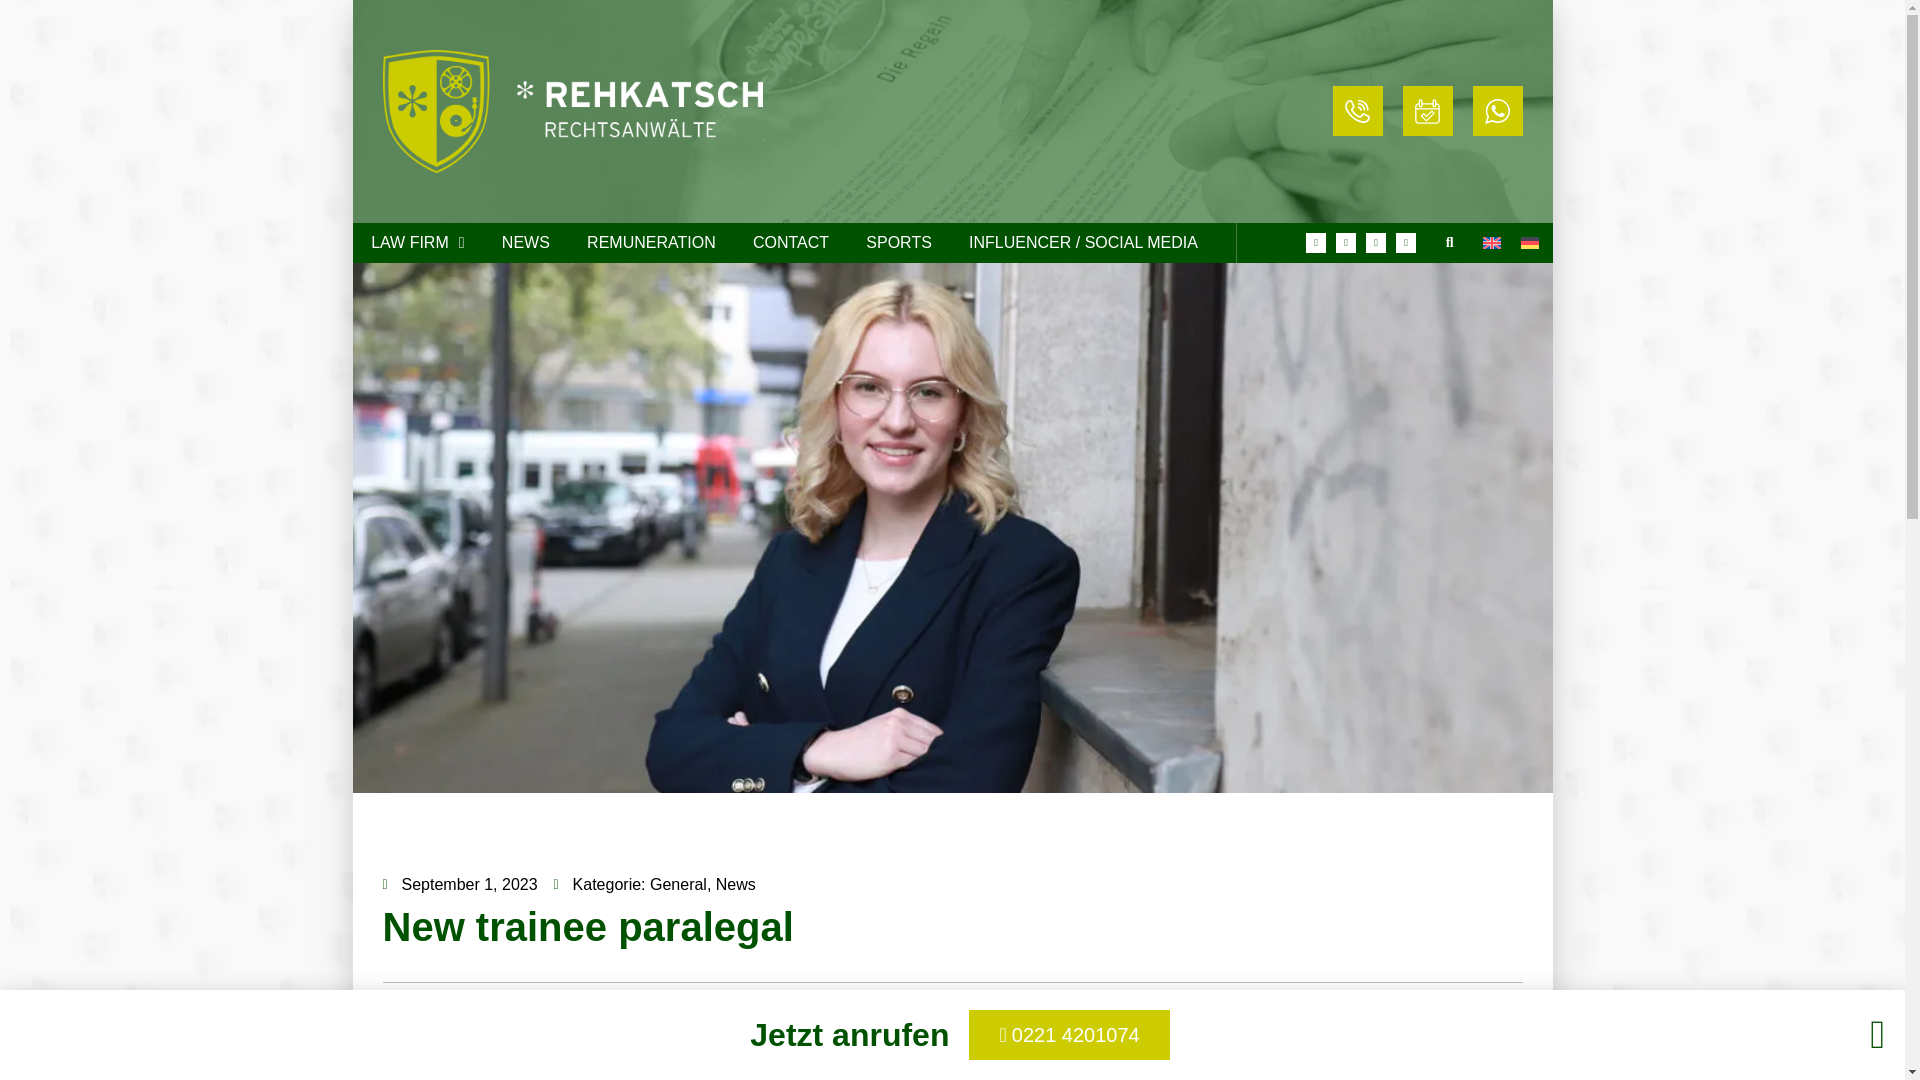  What do you see at coordinates (417, 242) in the screenshot?
I see `LAW FIRM` at bounding box center [417, 242].